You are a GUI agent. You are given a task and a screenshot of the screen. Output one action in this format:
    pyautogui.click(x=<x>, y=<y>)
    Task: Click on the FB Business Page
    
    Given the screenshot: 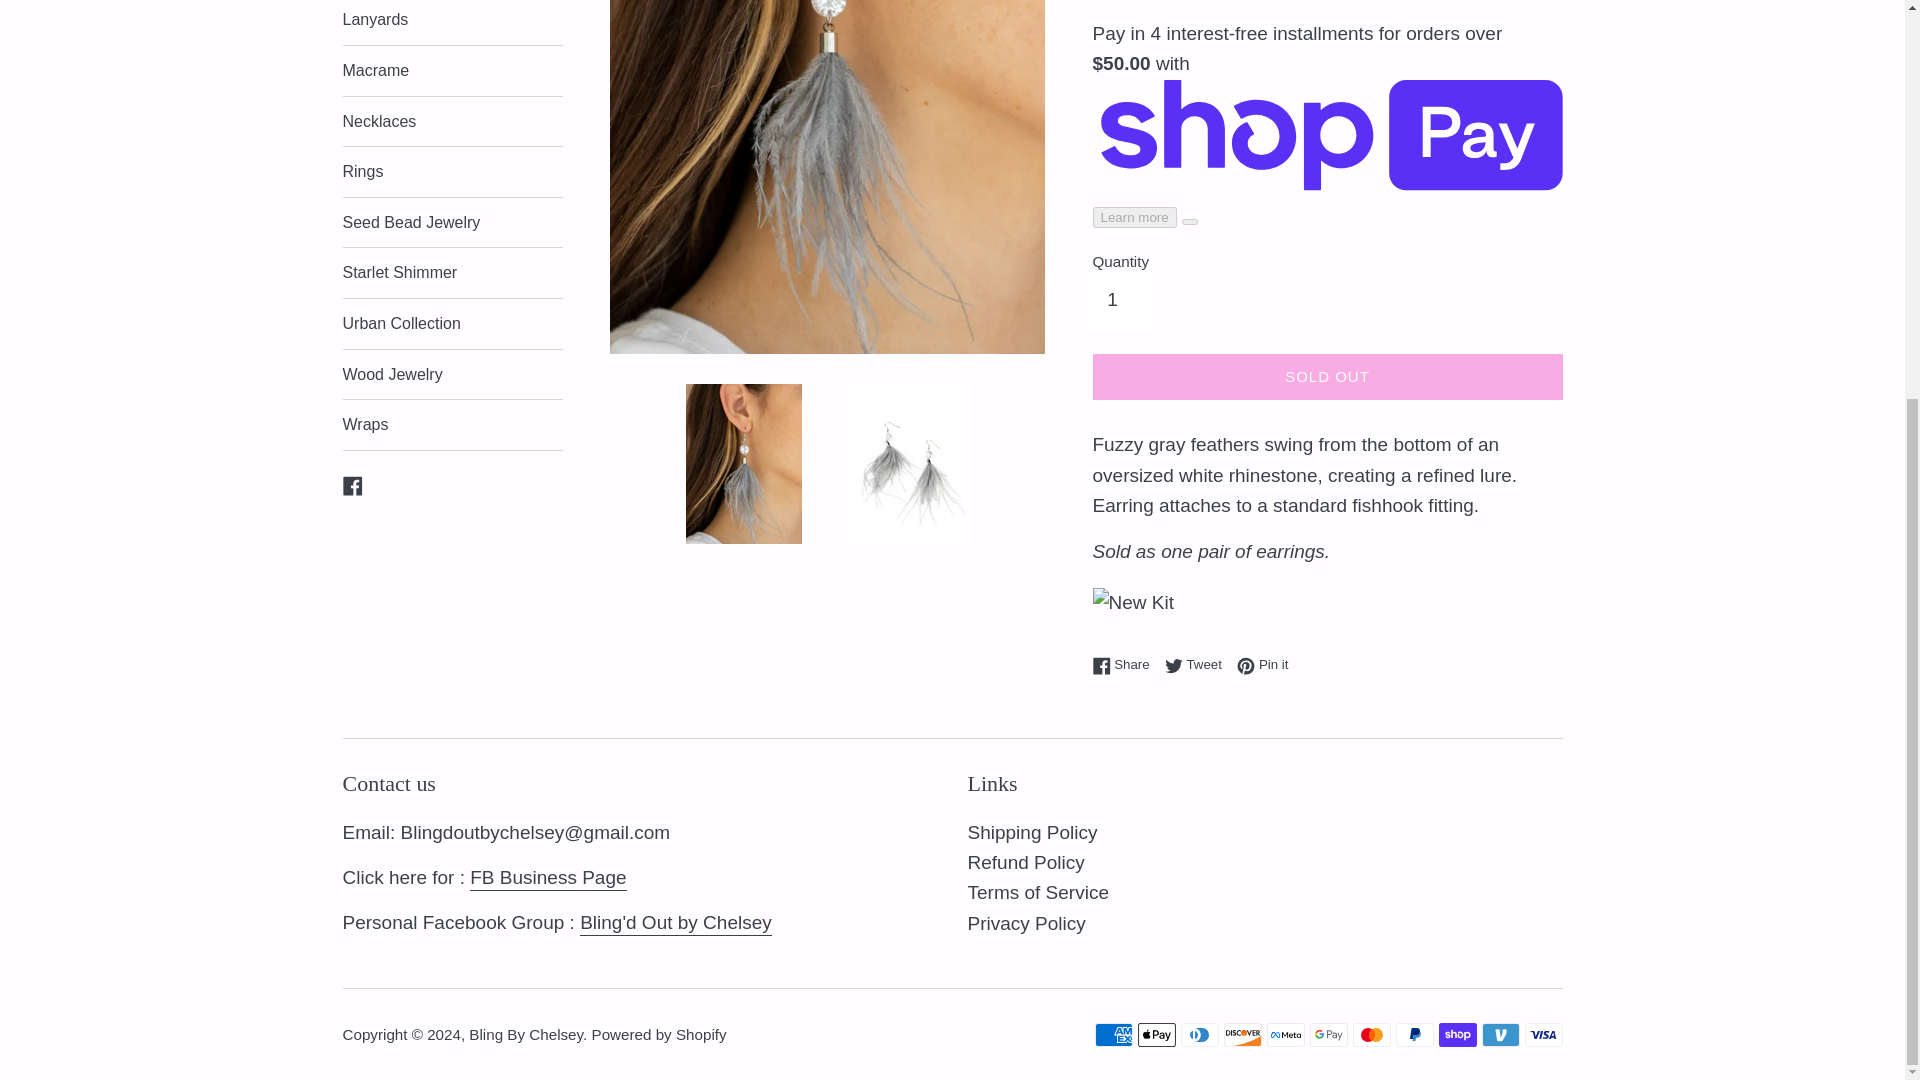 What is the action you would take?
    pyautogui.click(x=548, y=879)
    